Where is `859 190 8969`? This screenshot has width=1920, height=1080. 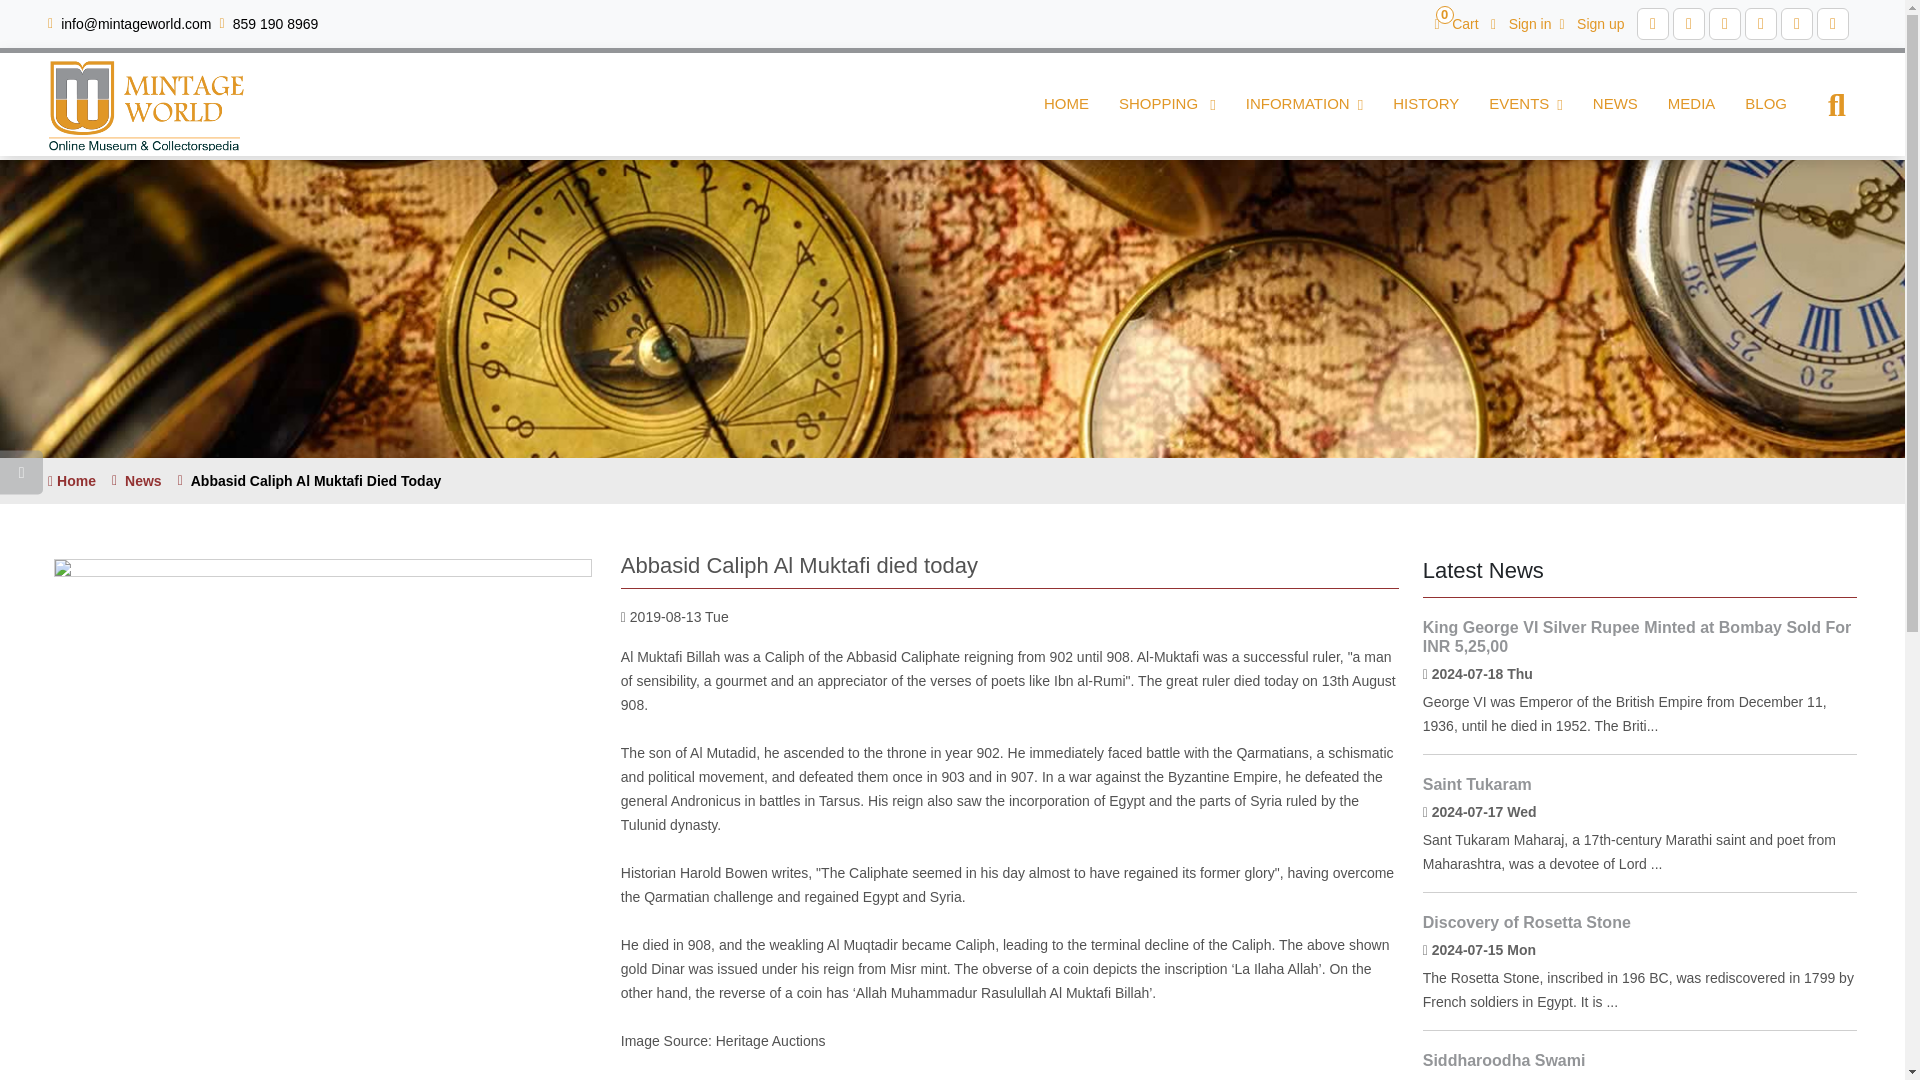
859 190 8969 is located at coordinates (1167, 104).